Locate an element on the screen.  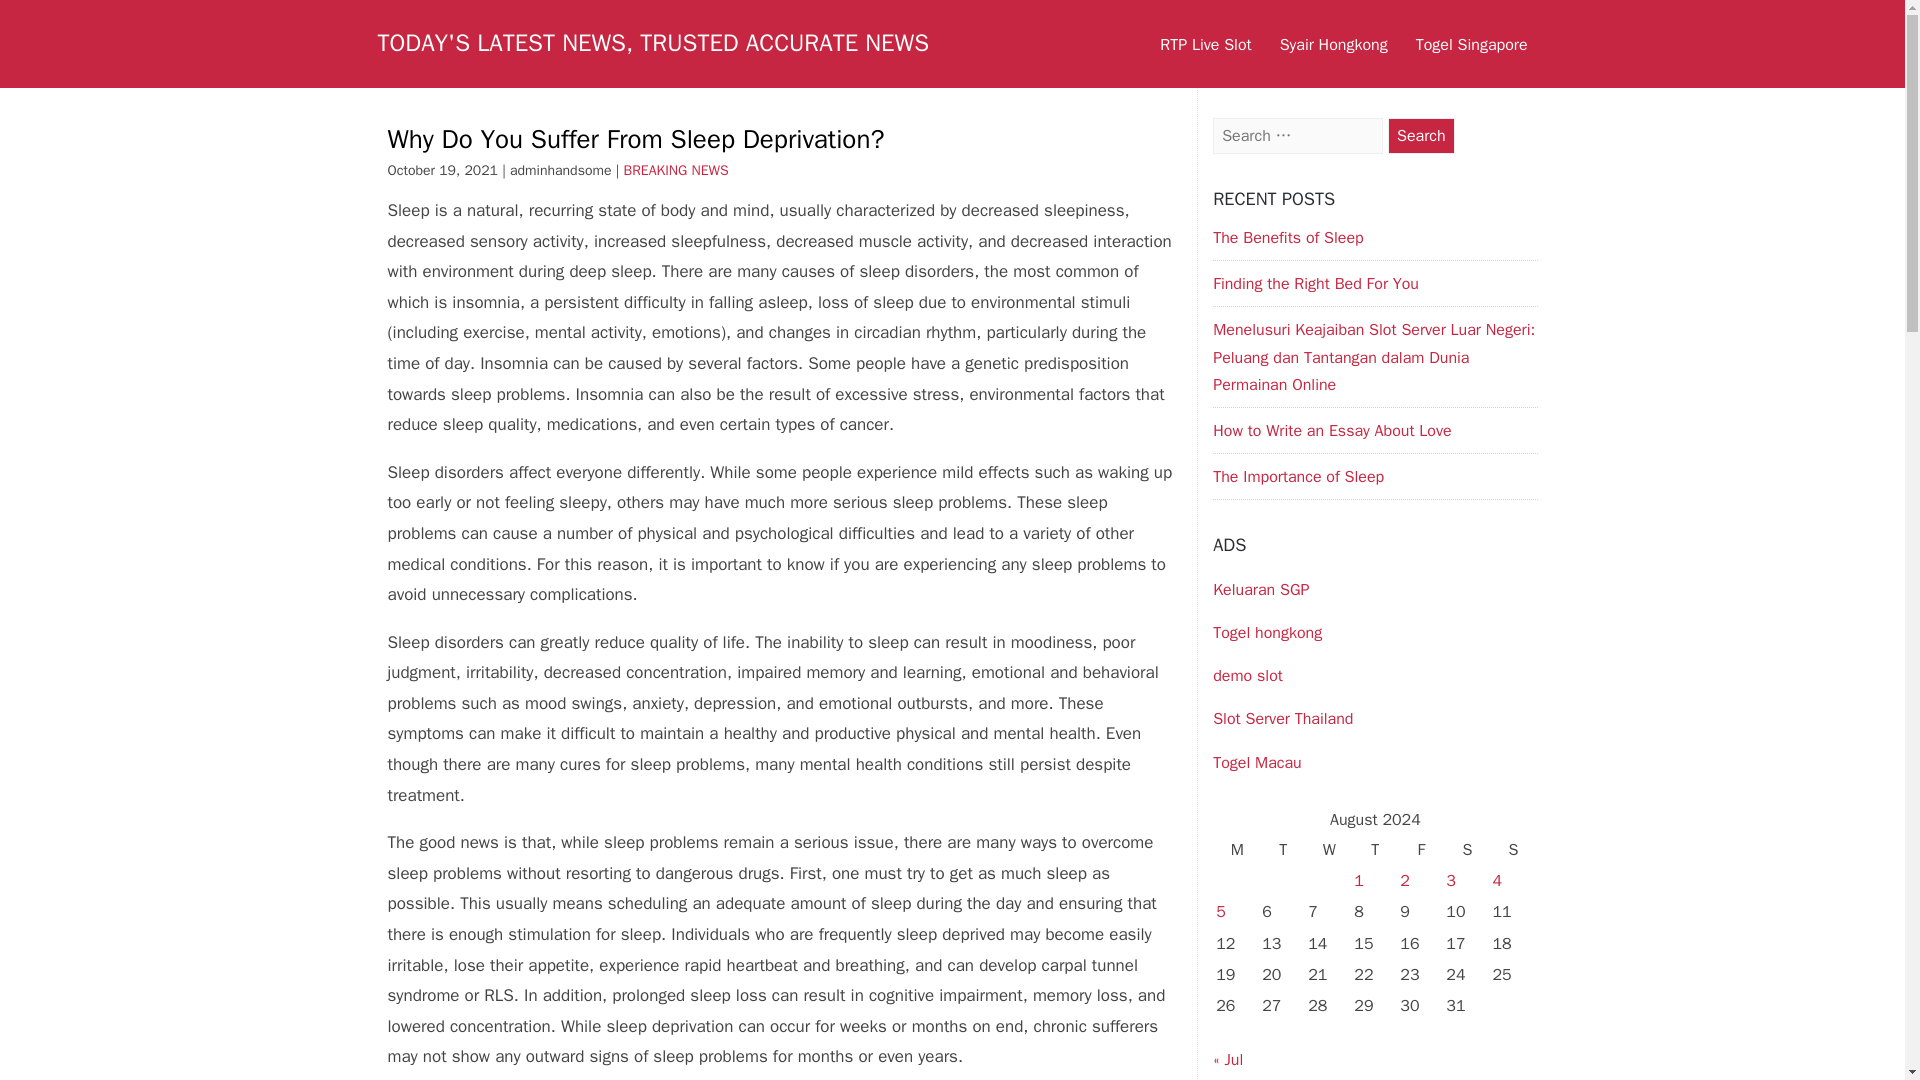
RTP Live Slot is located at coordinates (1206, 44).